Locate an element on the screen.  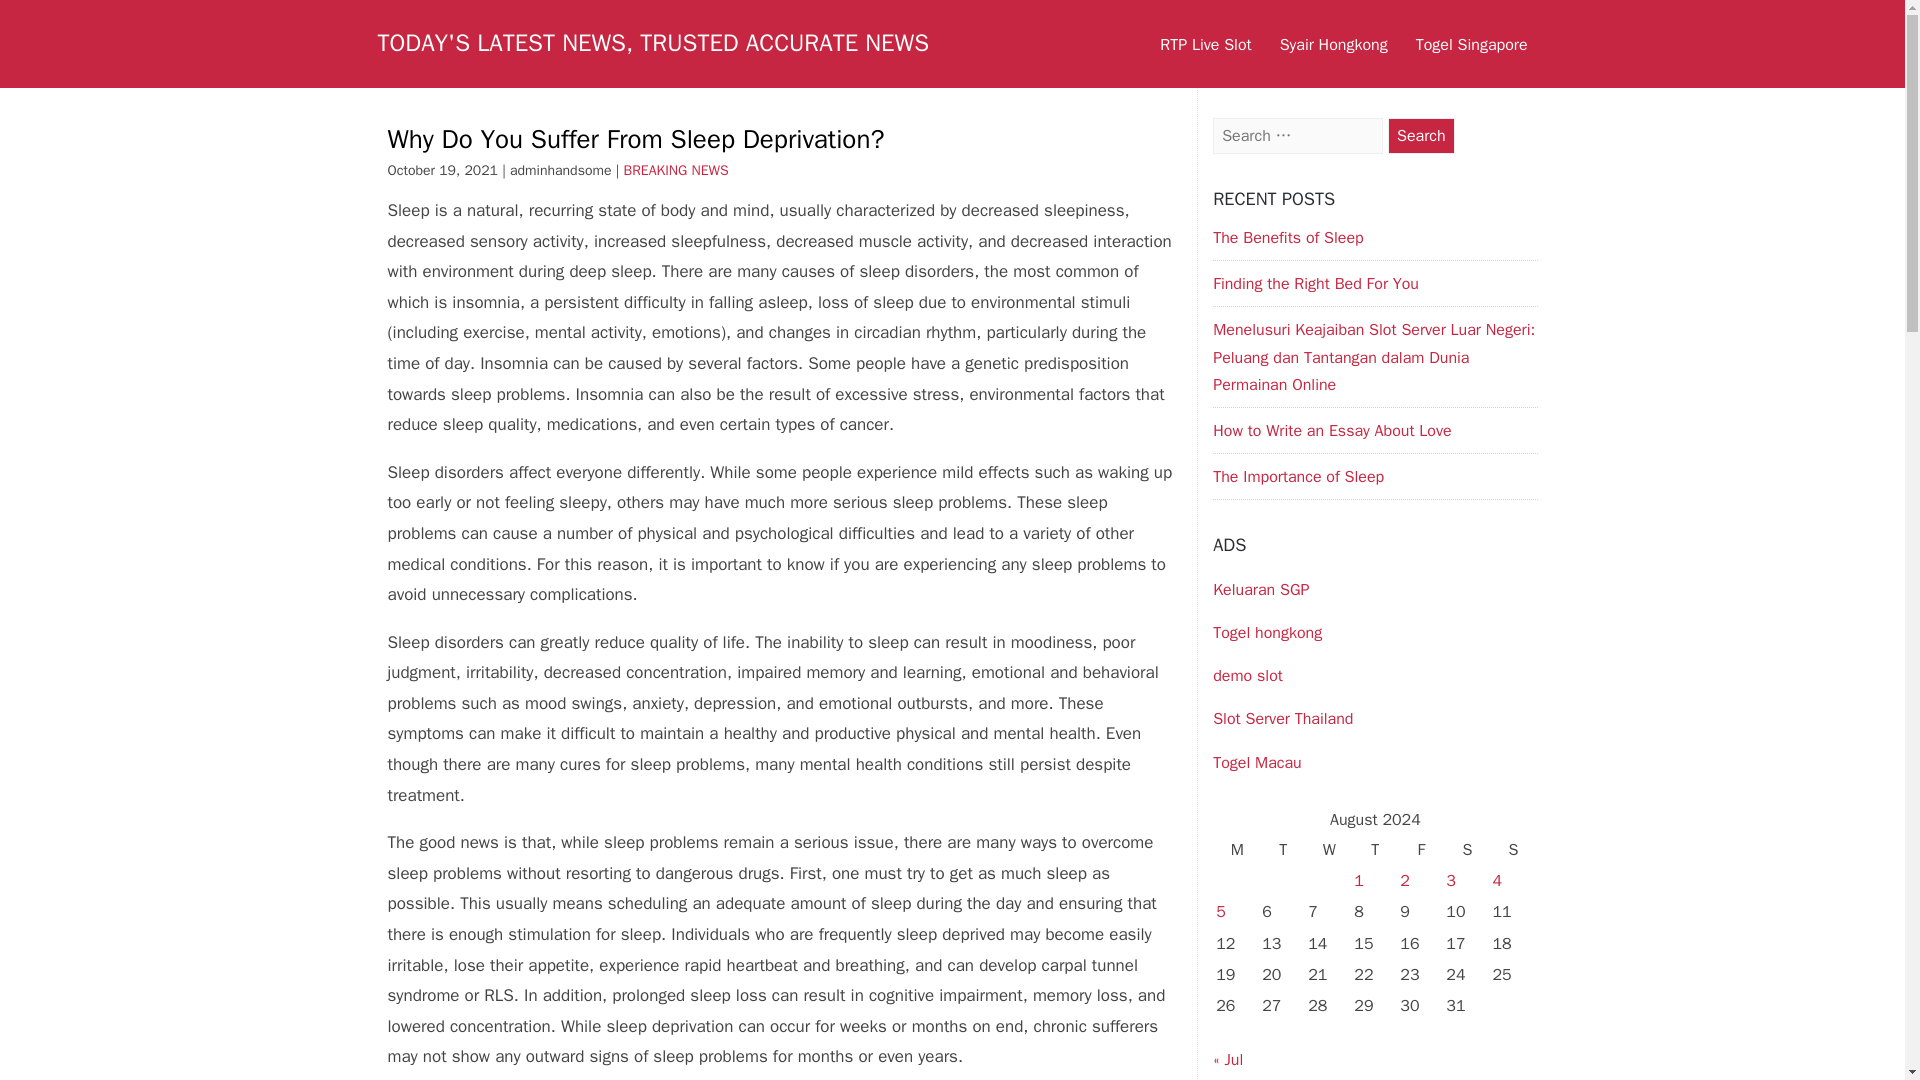
RTP Live Slot is located at coordinates (1206, 44).